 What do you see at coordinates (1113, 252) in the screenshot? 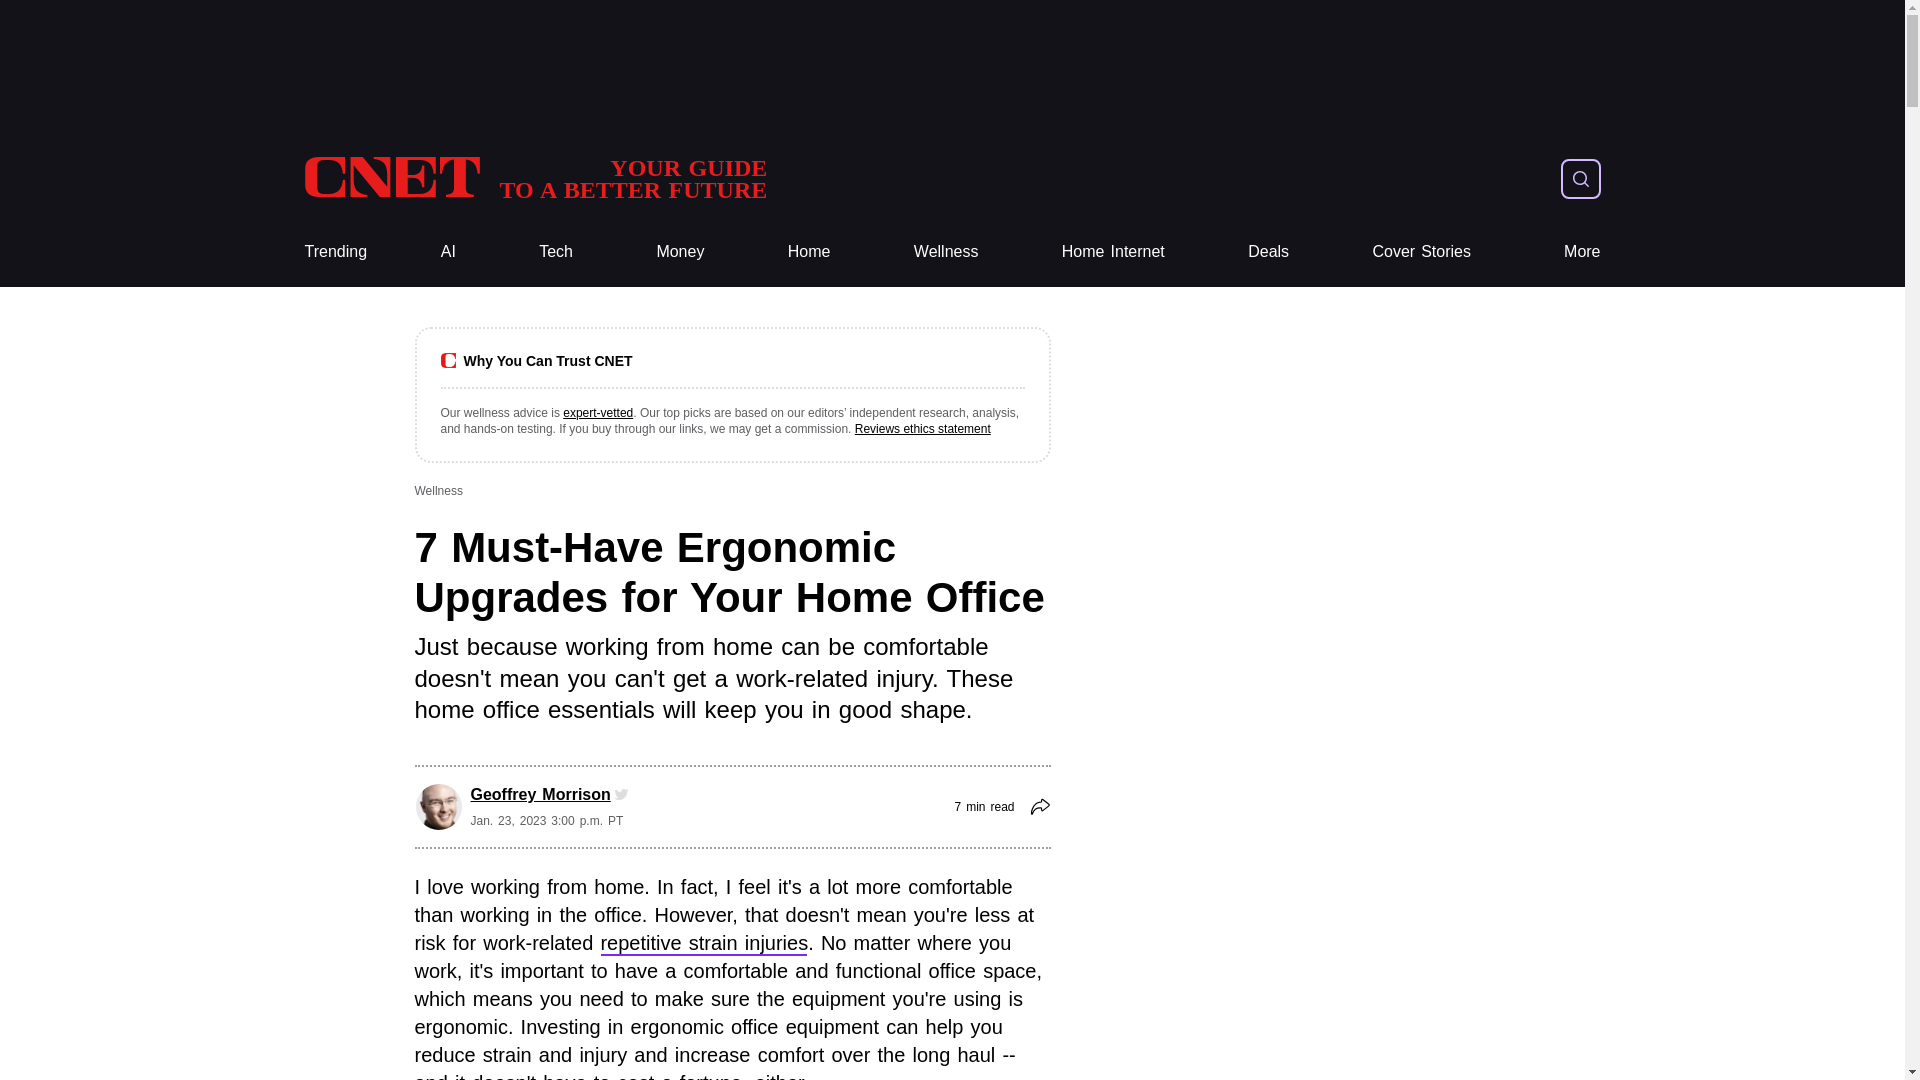
I see `More` at bounding box center [1113, 252].